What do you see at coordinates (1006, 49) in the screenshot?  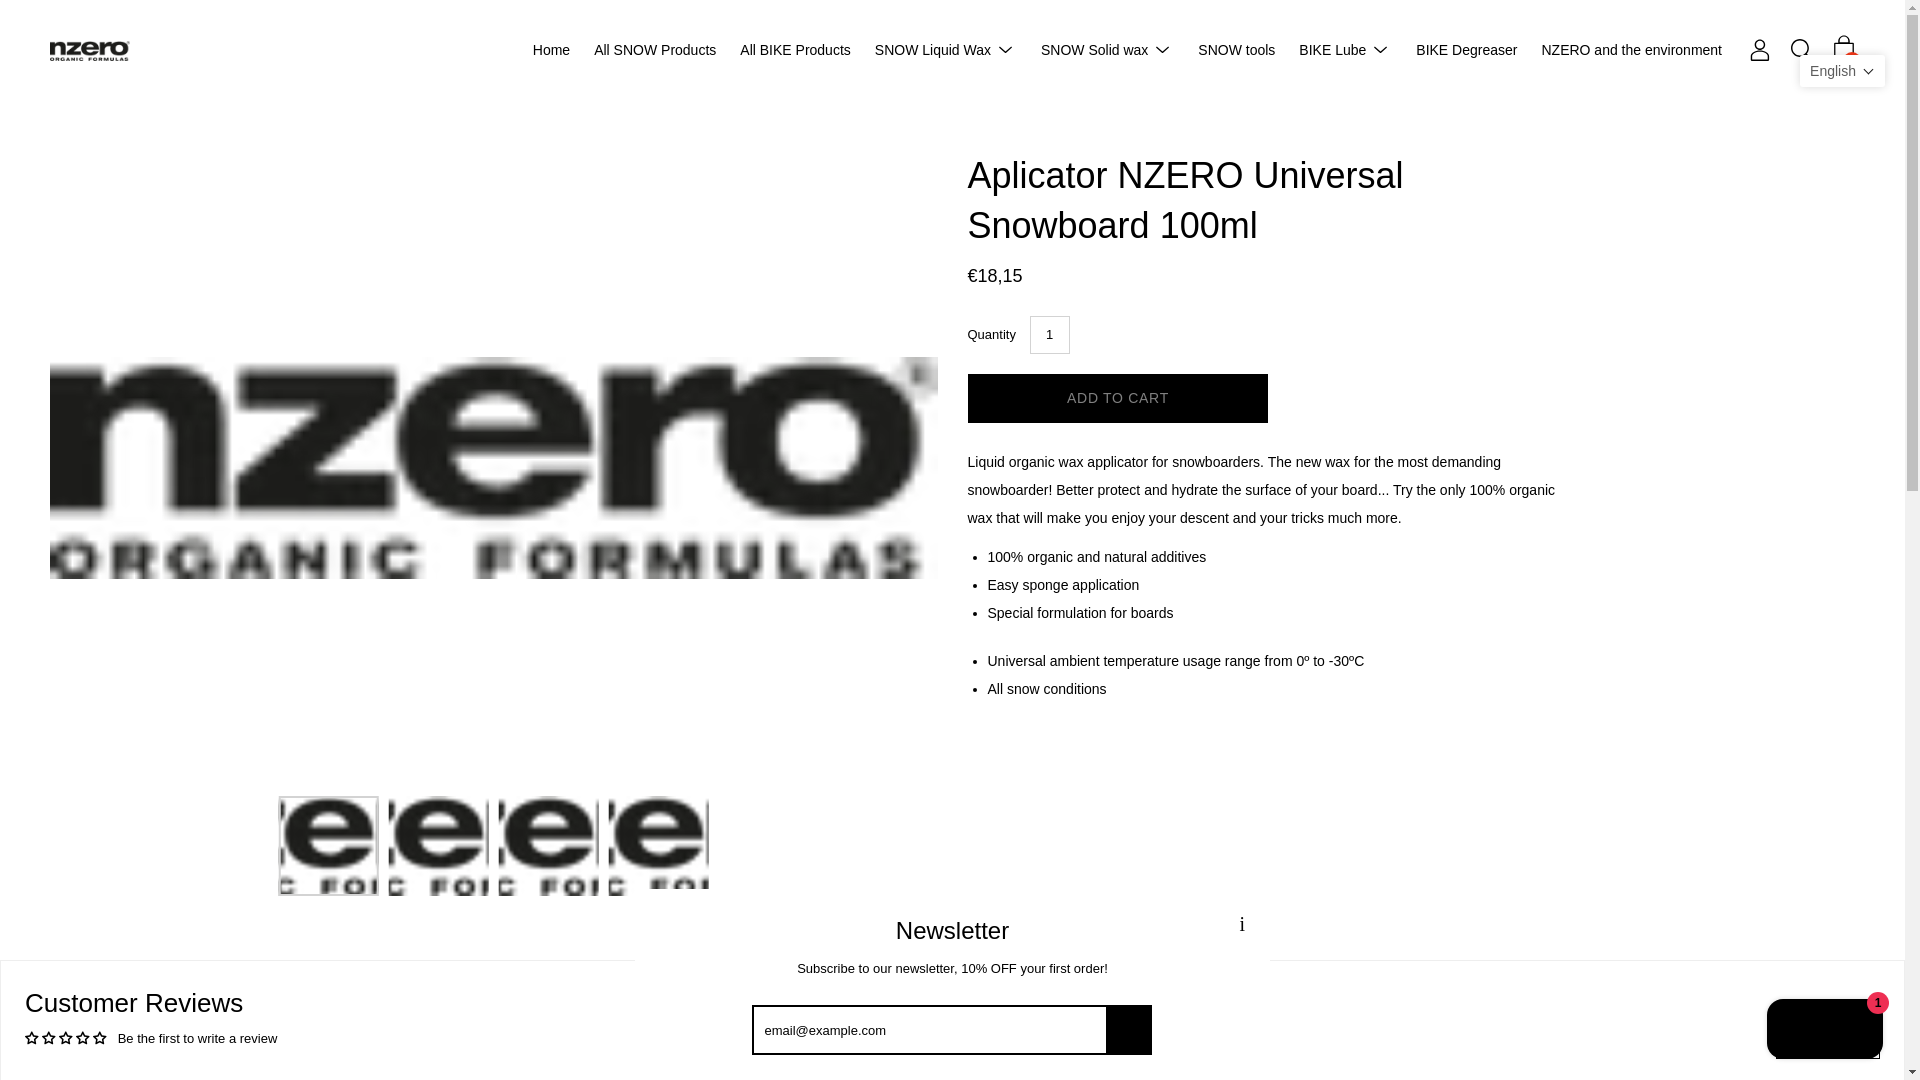 I see `Show submenu` at bounding box center [1006, 49].